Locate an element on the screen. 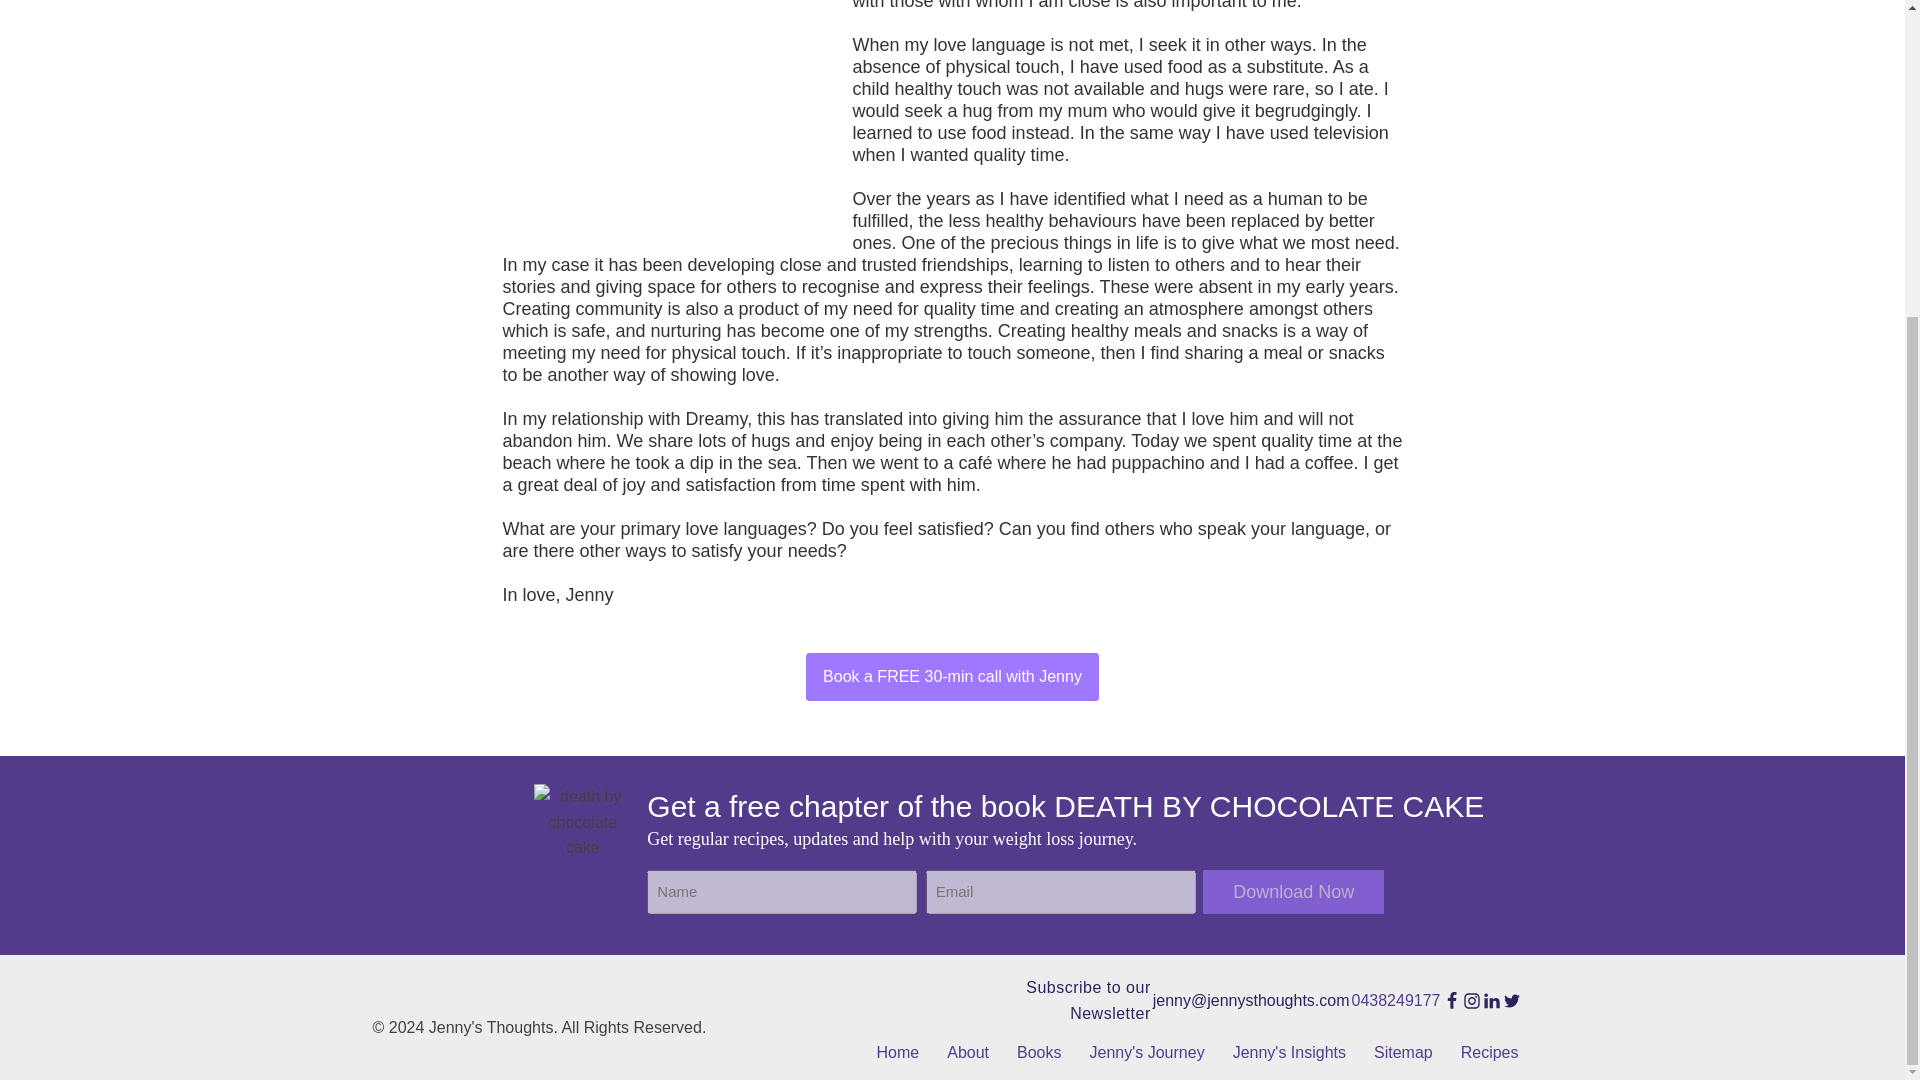 This screenshot has height=1080, width=1920. 0438249177 is located at coordinates (1396, 1001).